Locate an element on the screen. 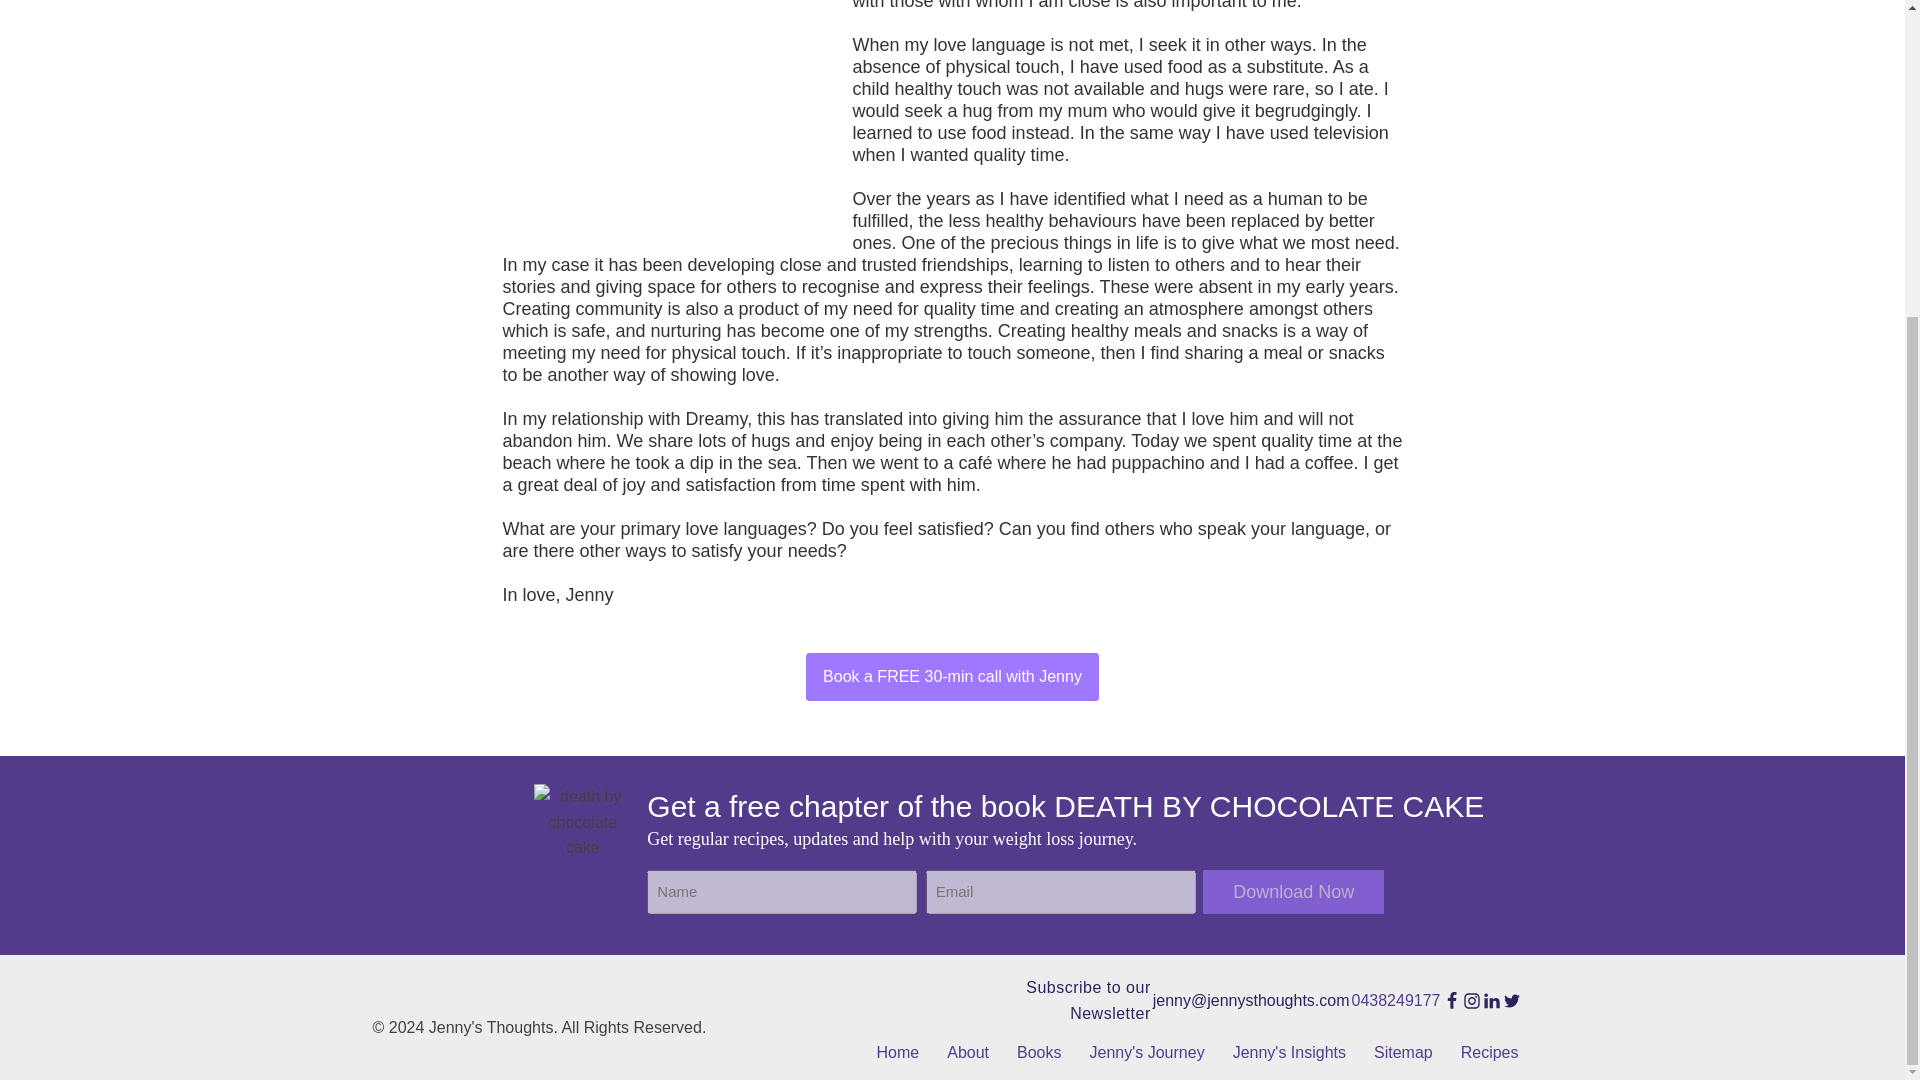 This screenshot has height=1080, width=1920. 0438249177 is located at coordinates (1396, 1001).